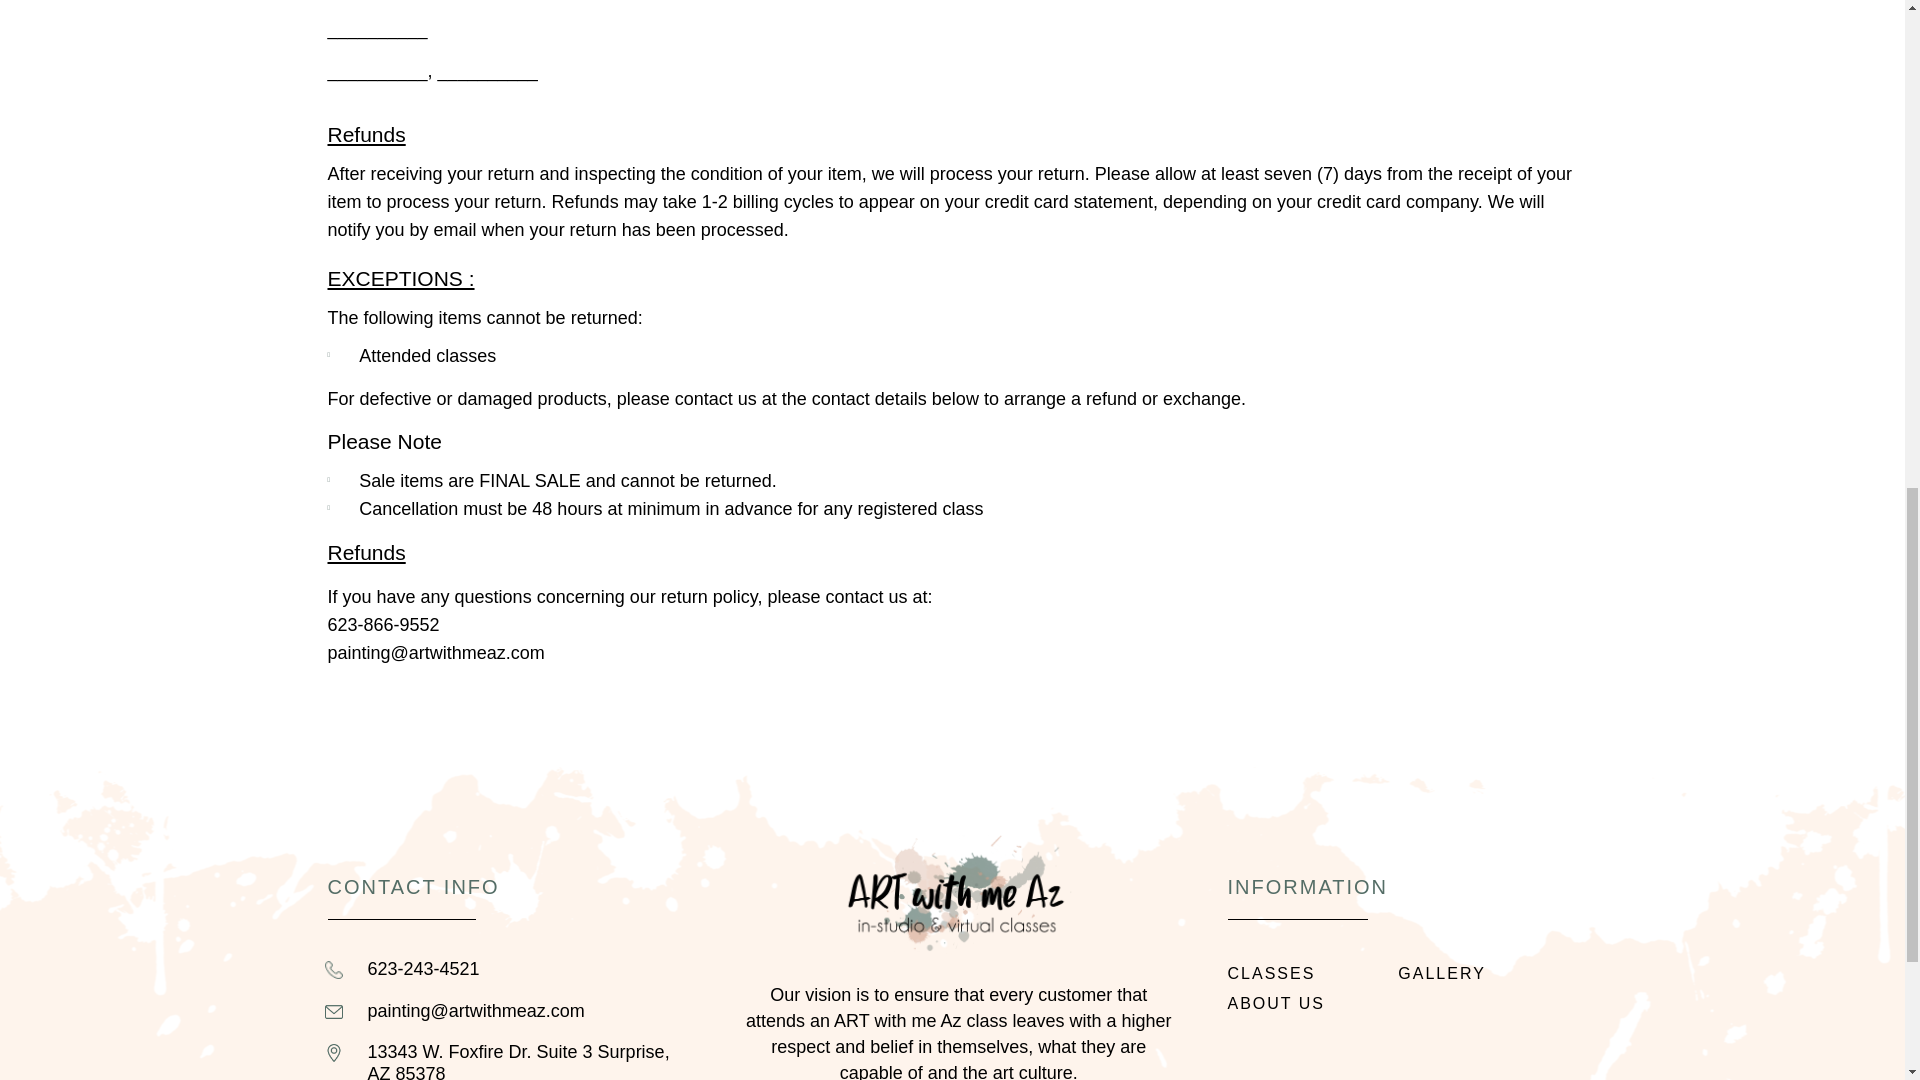 Image resolution: width=1920 pixels, height=1080 pixels. Describe the element at coordinates (1314, 1004) in the screenshot. I see `ABOUT US` at that location.